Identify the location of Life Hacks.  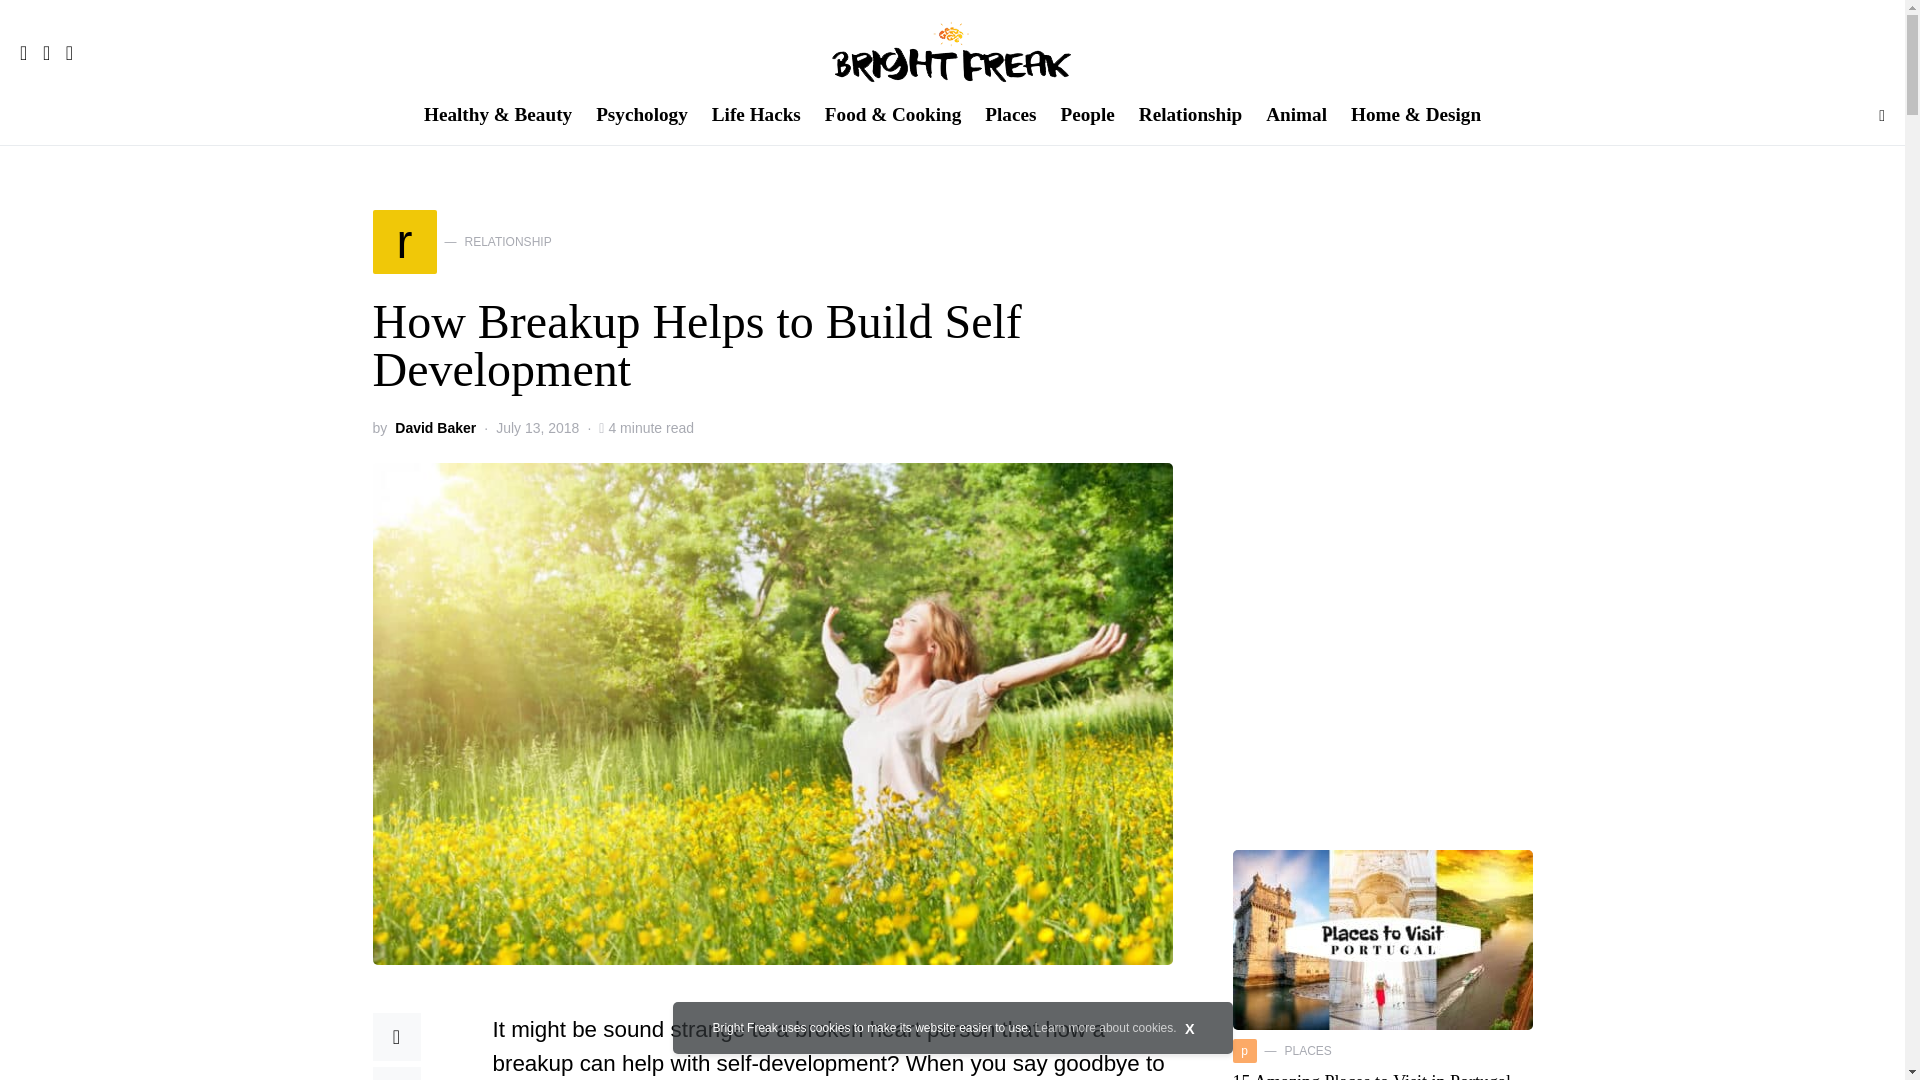
(1372, 1076).